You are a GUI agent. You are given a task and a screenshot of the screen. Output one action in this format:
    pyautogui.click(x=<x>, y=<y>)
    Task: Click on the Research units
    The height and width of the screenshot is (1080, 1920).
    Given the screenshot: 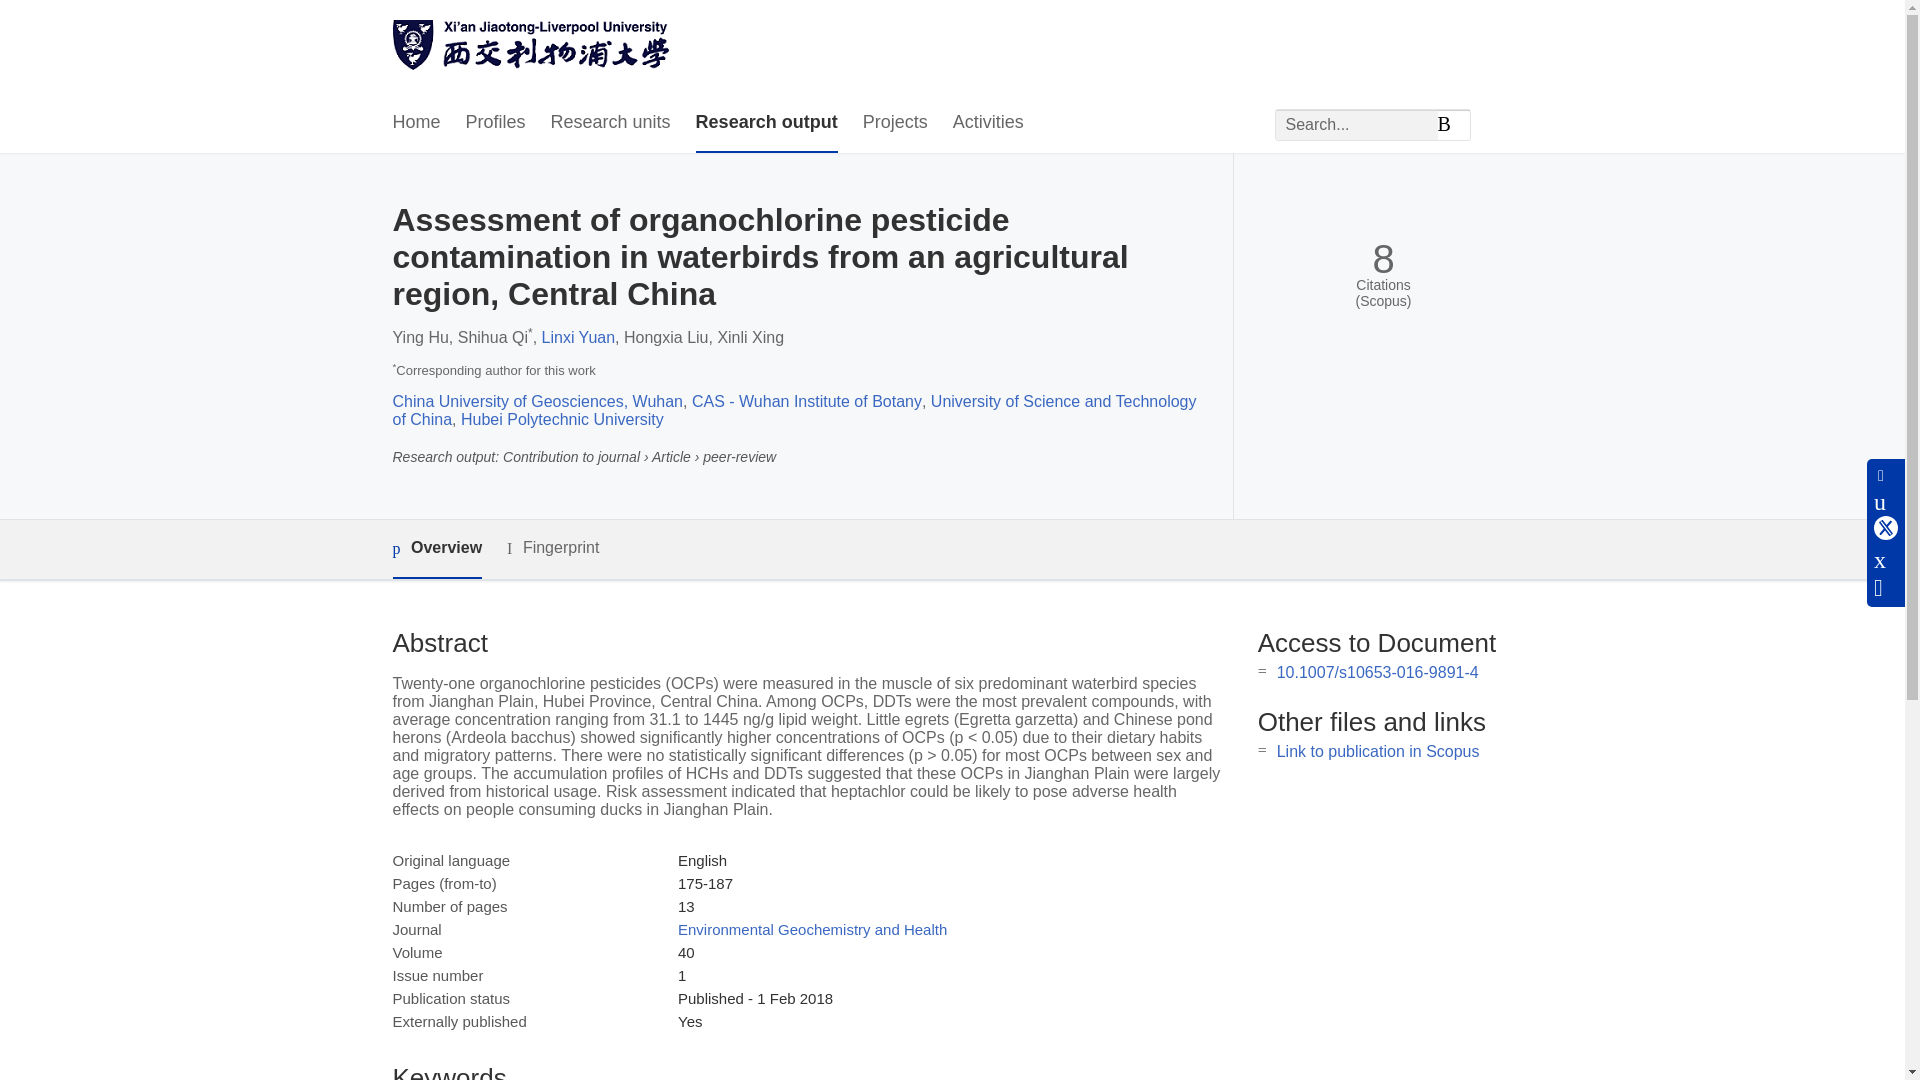 What is the action you would take?
    pyautogui.click(x=610, y=123)
    